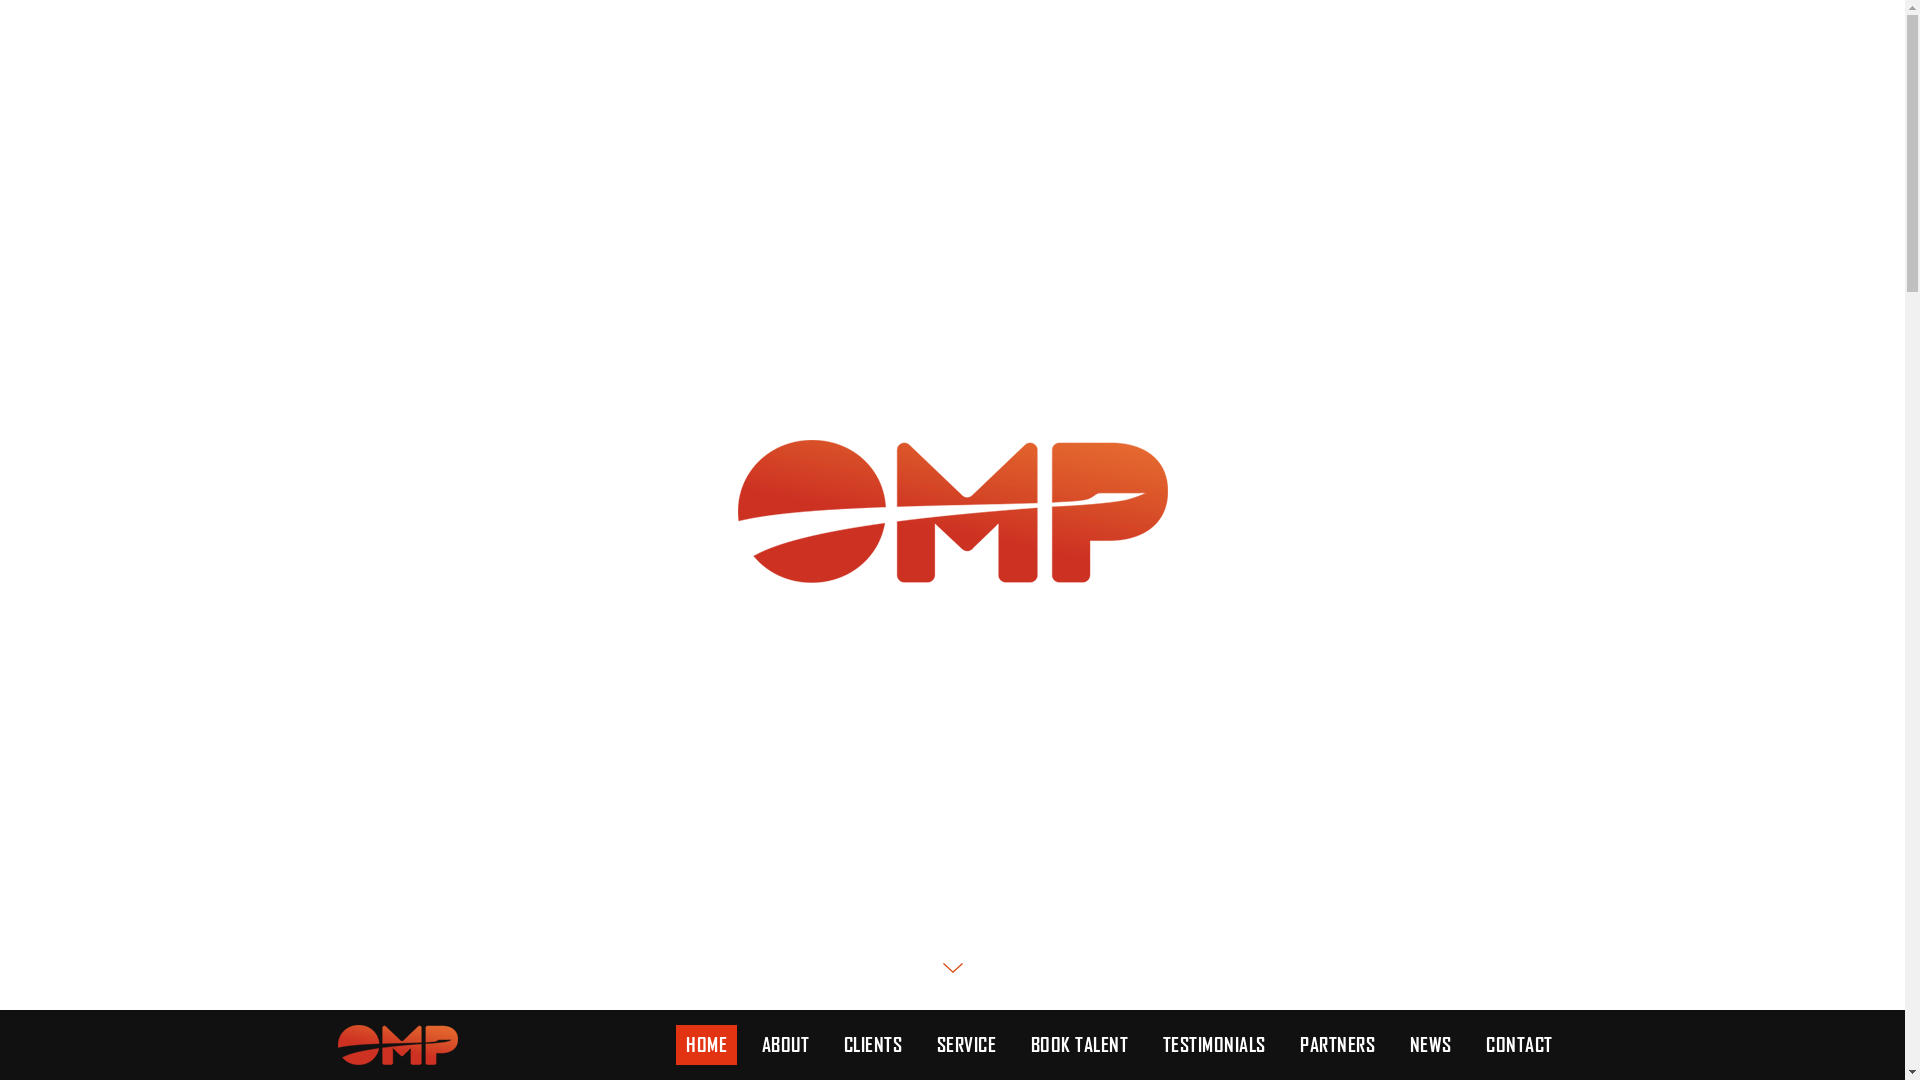  Describe the element at coordinates (874, 1045) in the screenshot. I see `CLIENTS` at that location.